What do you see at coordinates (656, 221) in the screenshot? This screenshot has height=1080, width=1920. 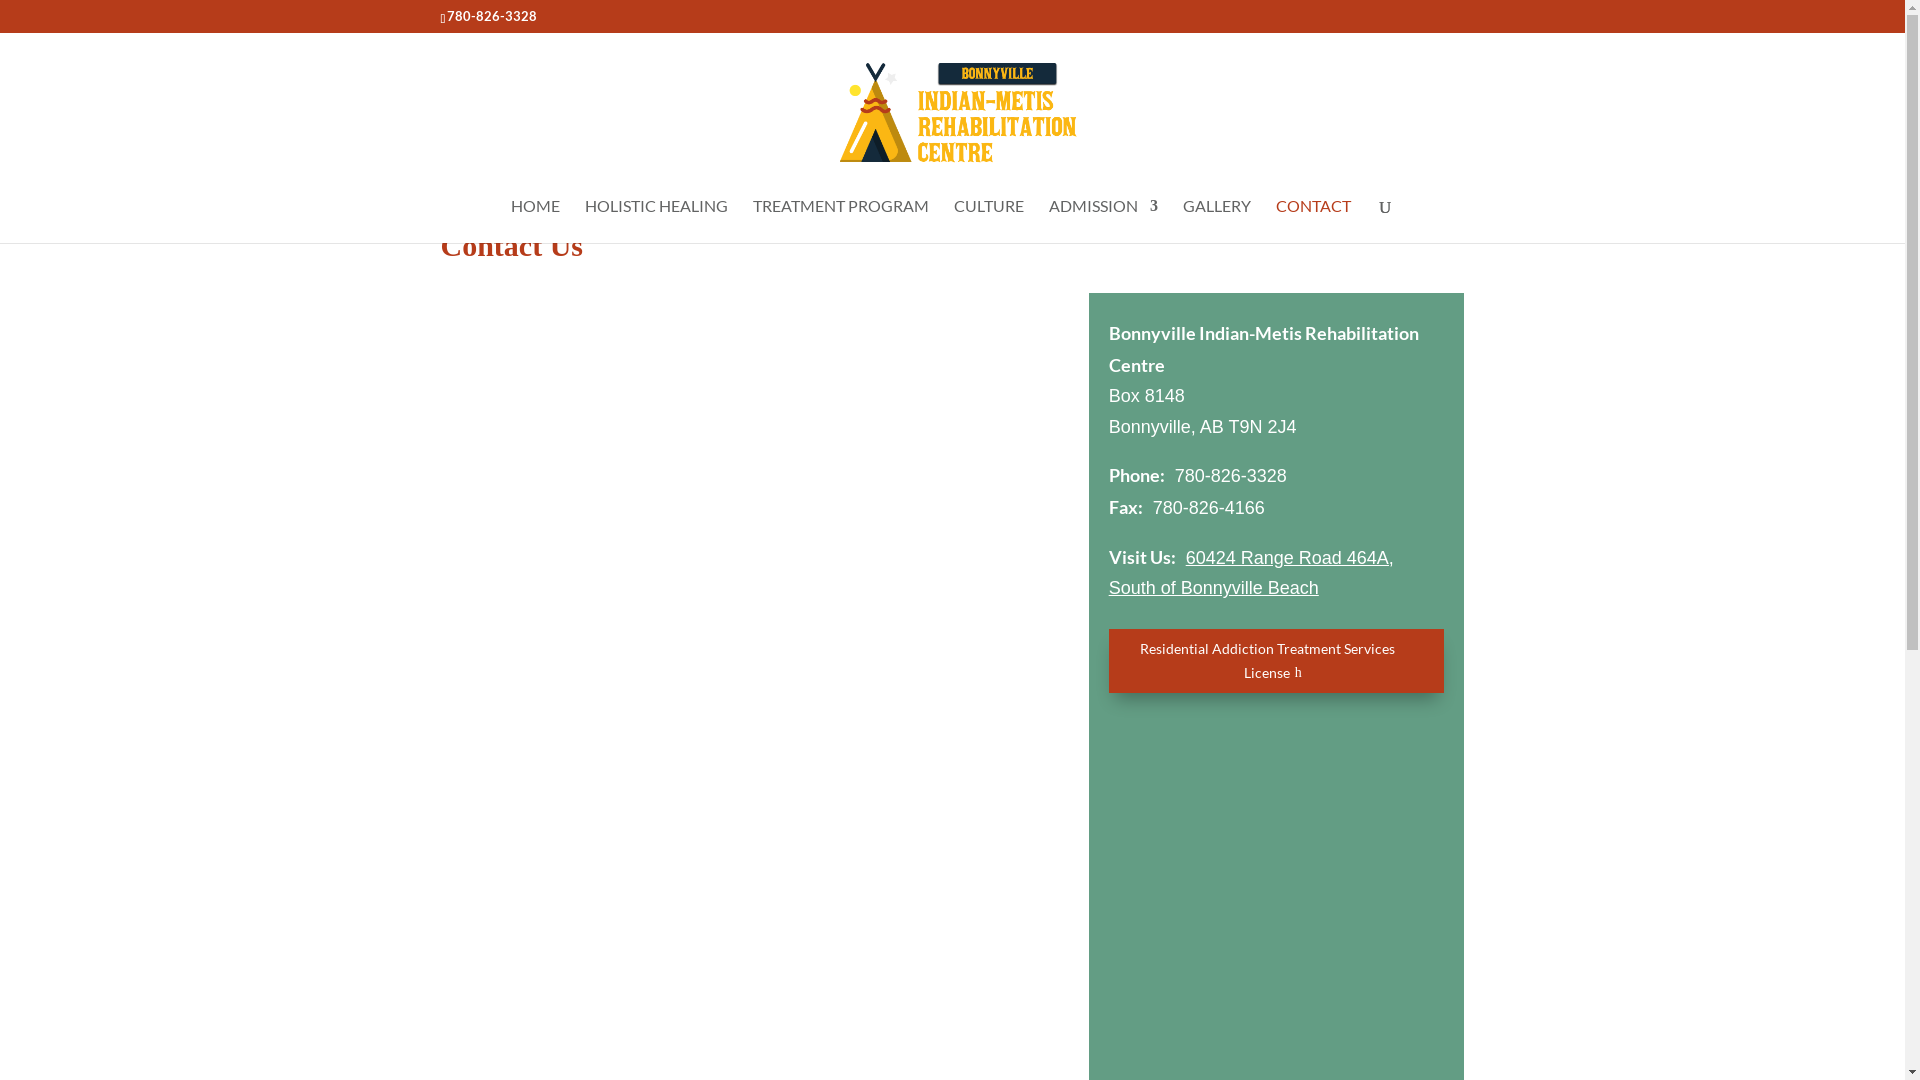 I see `HOLISTIC HEALING` at bounding box center [656, 221].